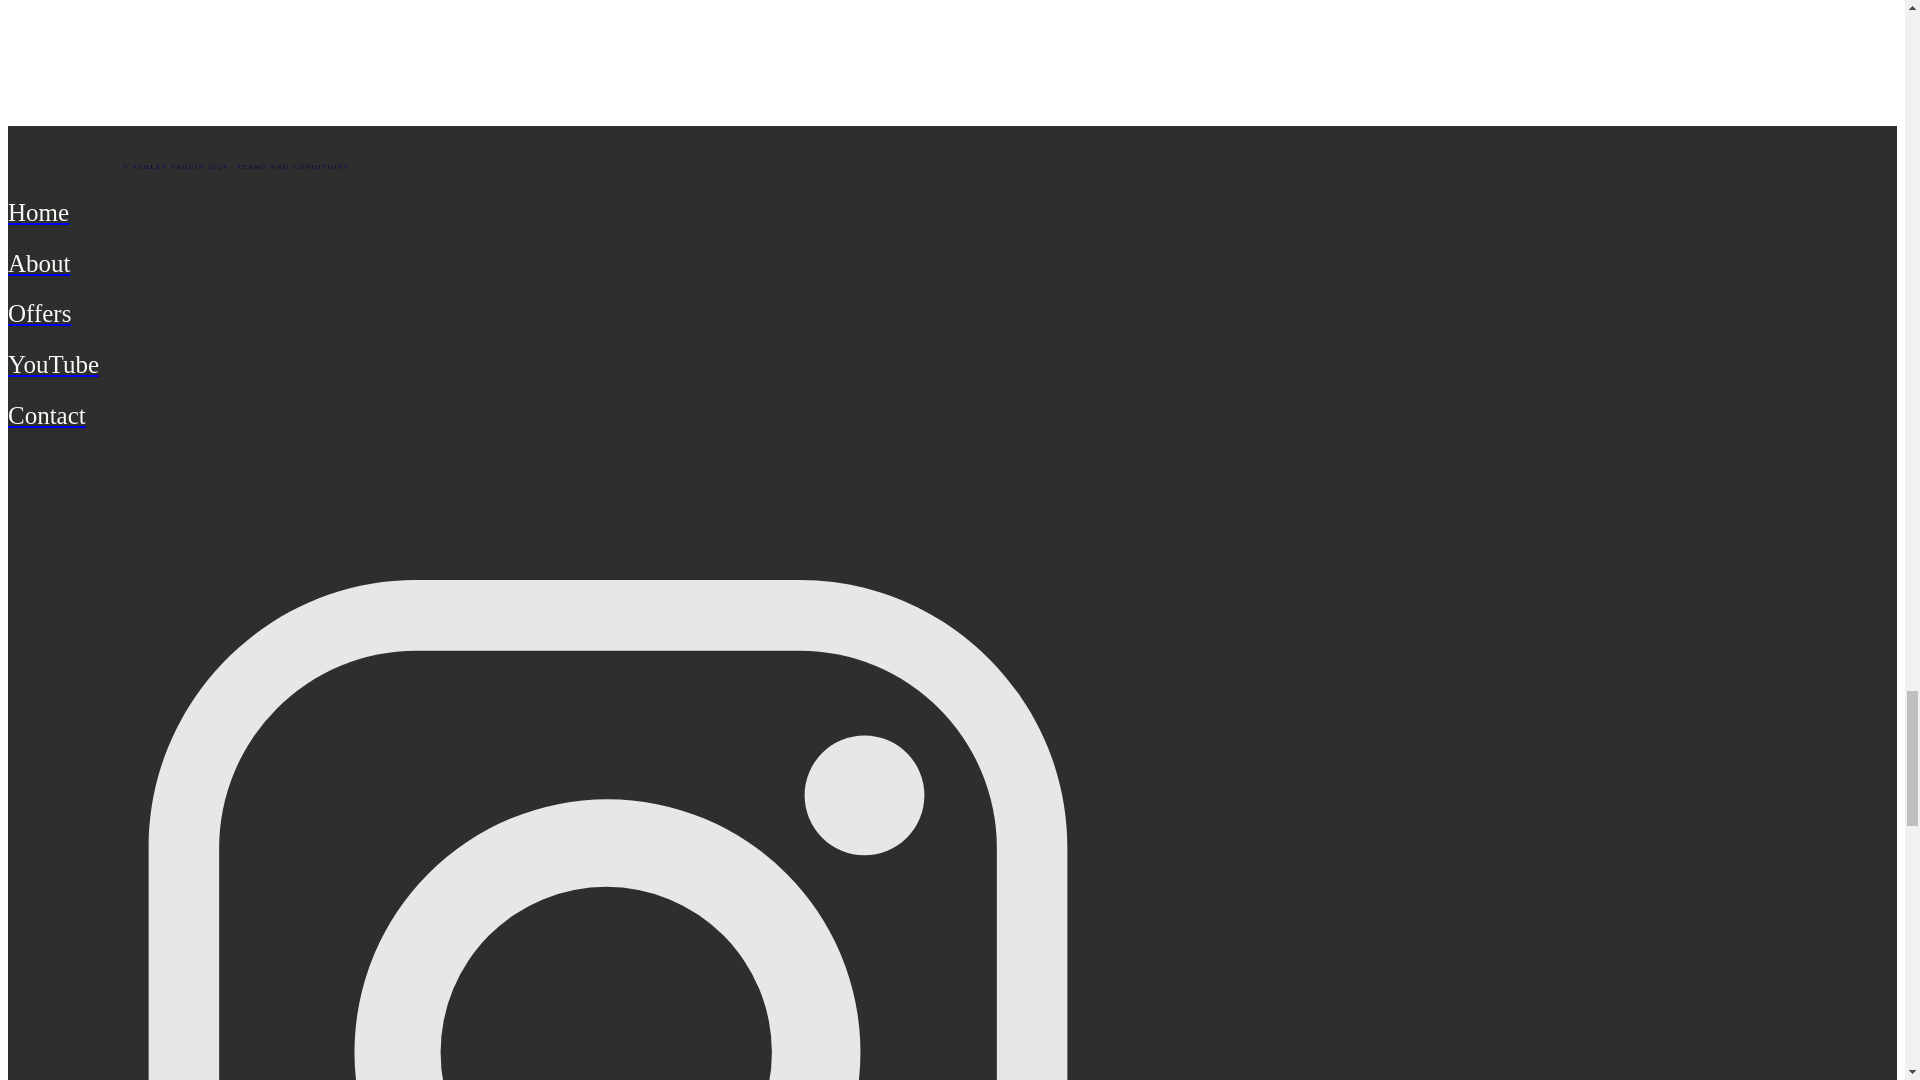 Image resolution: width=1920 pixels, height=1080 pixels. Describe the element at coordinates (607, 415) in the screenshot. I see `Contact` at that location.